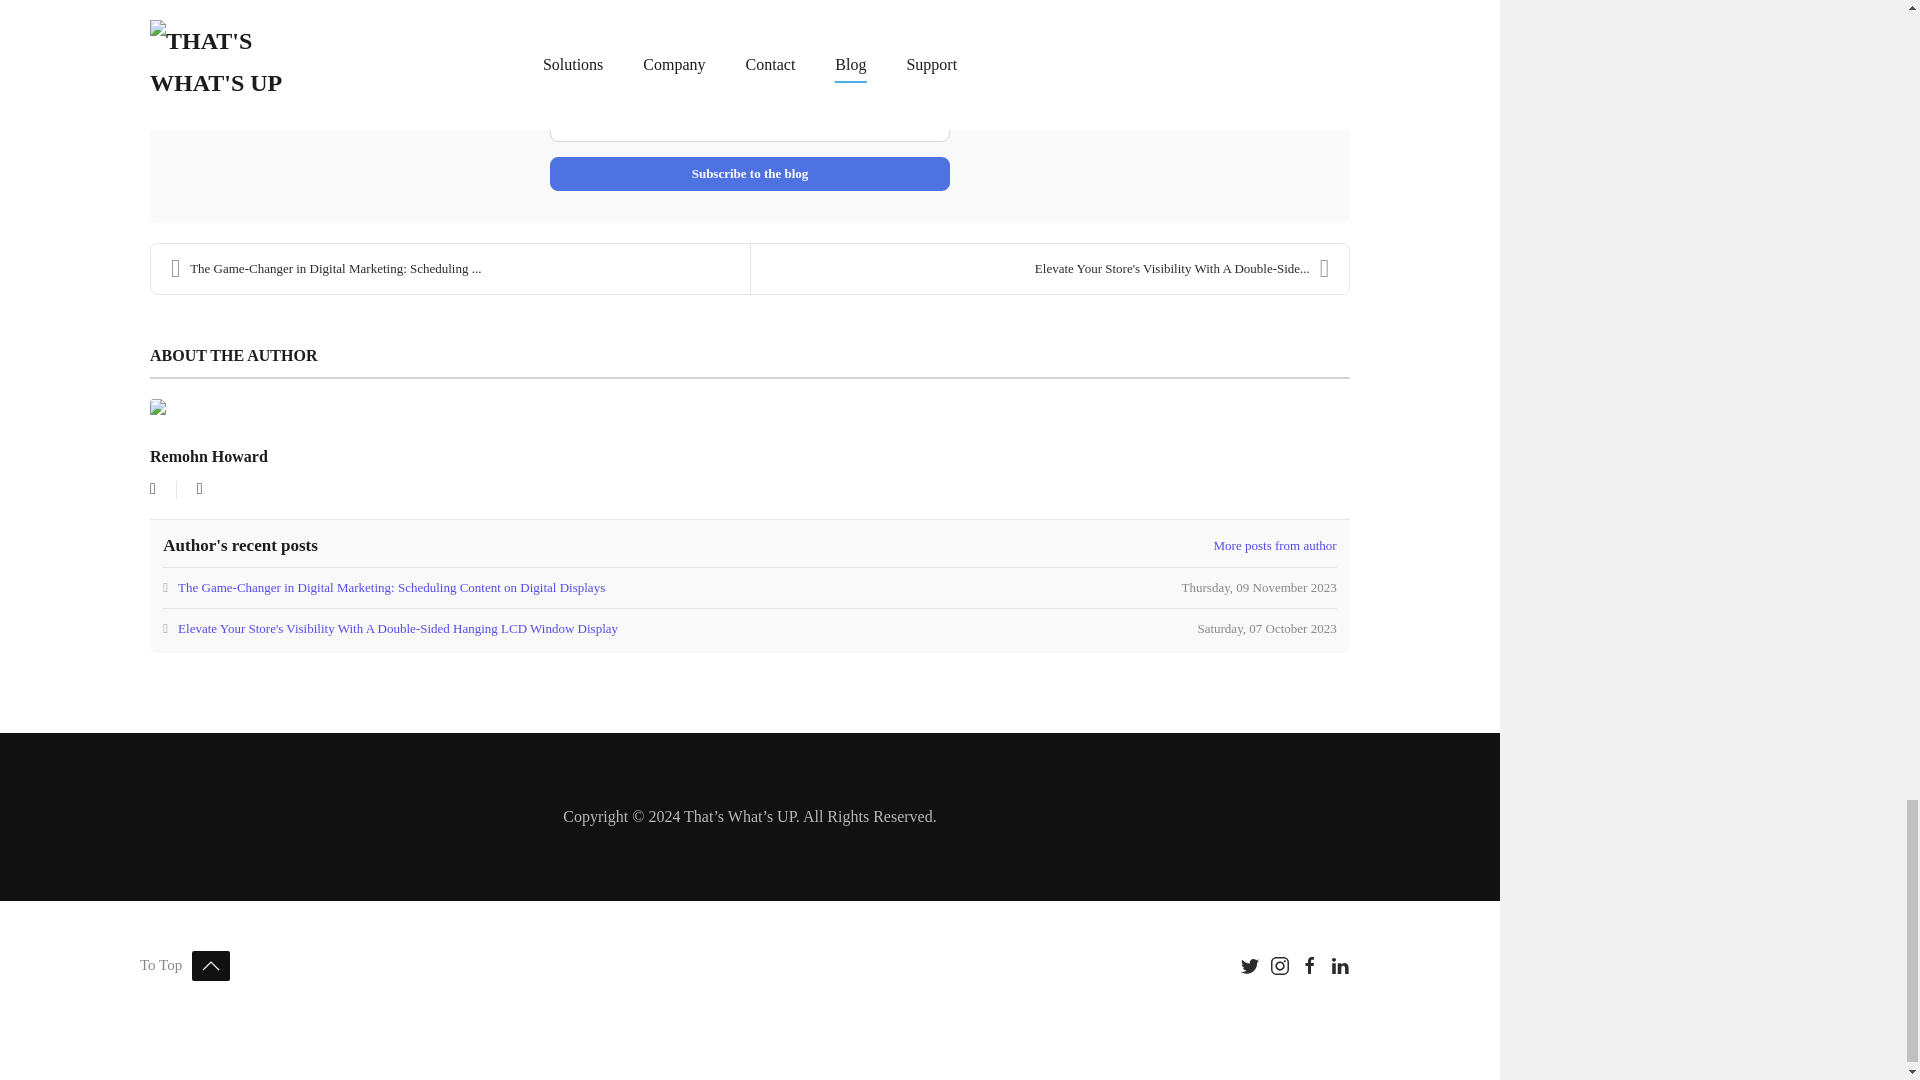 The width and height of the screenshot is (1920, 1080). Describe the element at coordinates (1050, 268) in the screenshot. I see `Elevate Your Store's Visibility With A Double-Side...` at that location.